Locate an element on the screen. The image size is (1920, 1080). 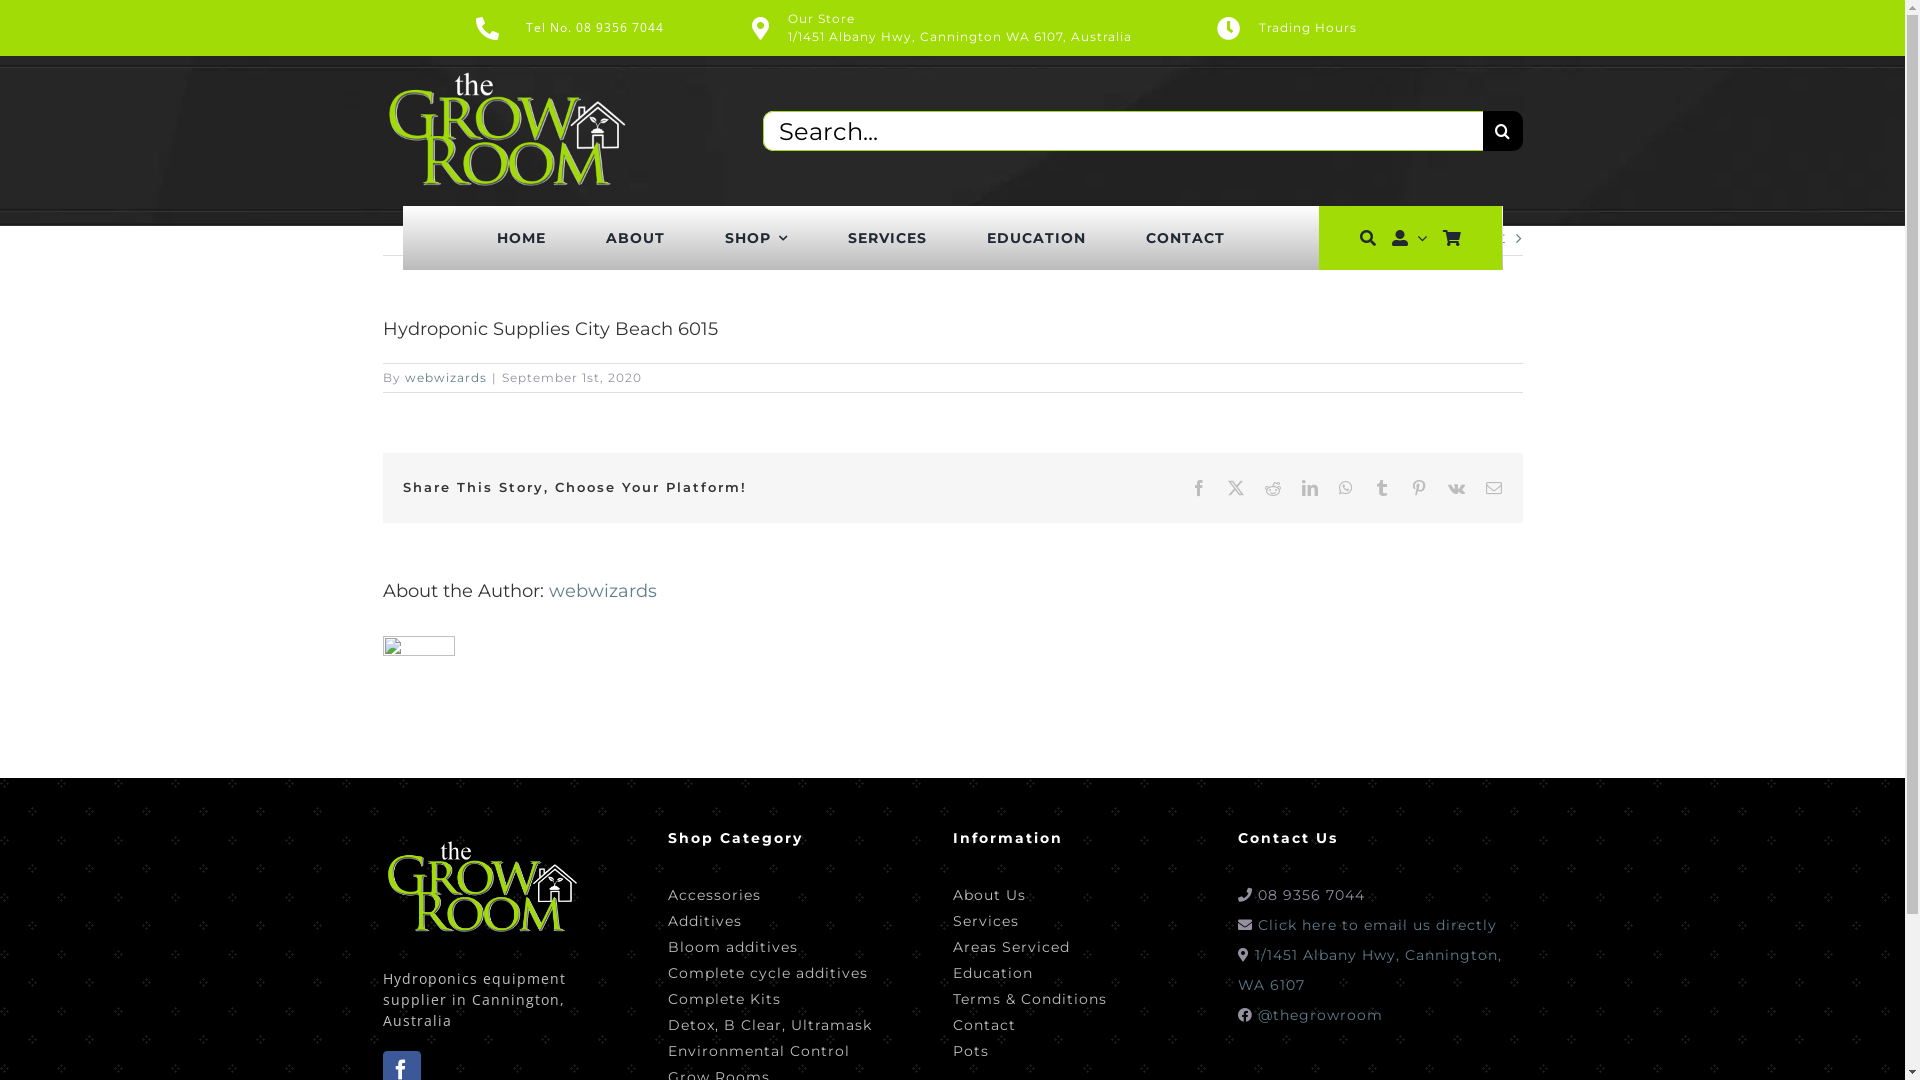
Tumblr is located at coordinates (1382, 488).